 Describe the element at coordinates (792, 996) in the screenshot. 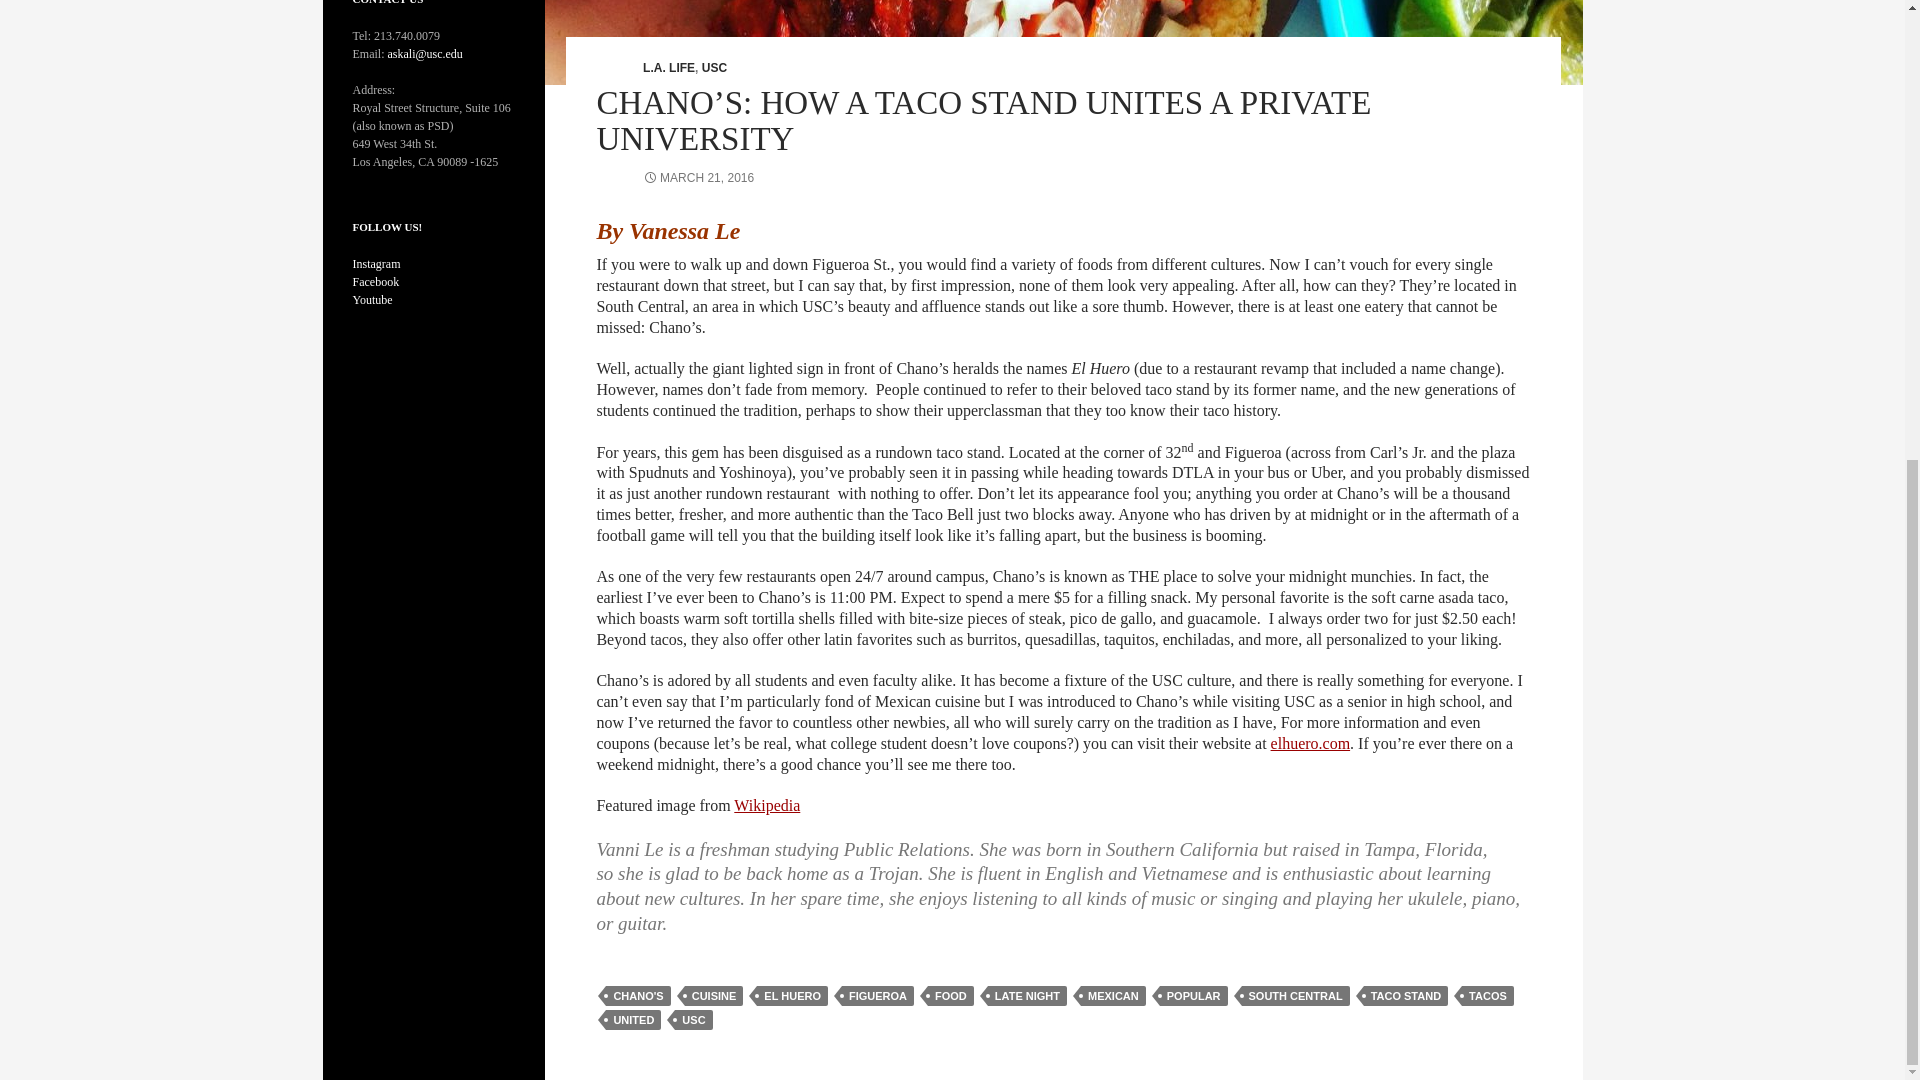

I see `EL HUERO` at that location.